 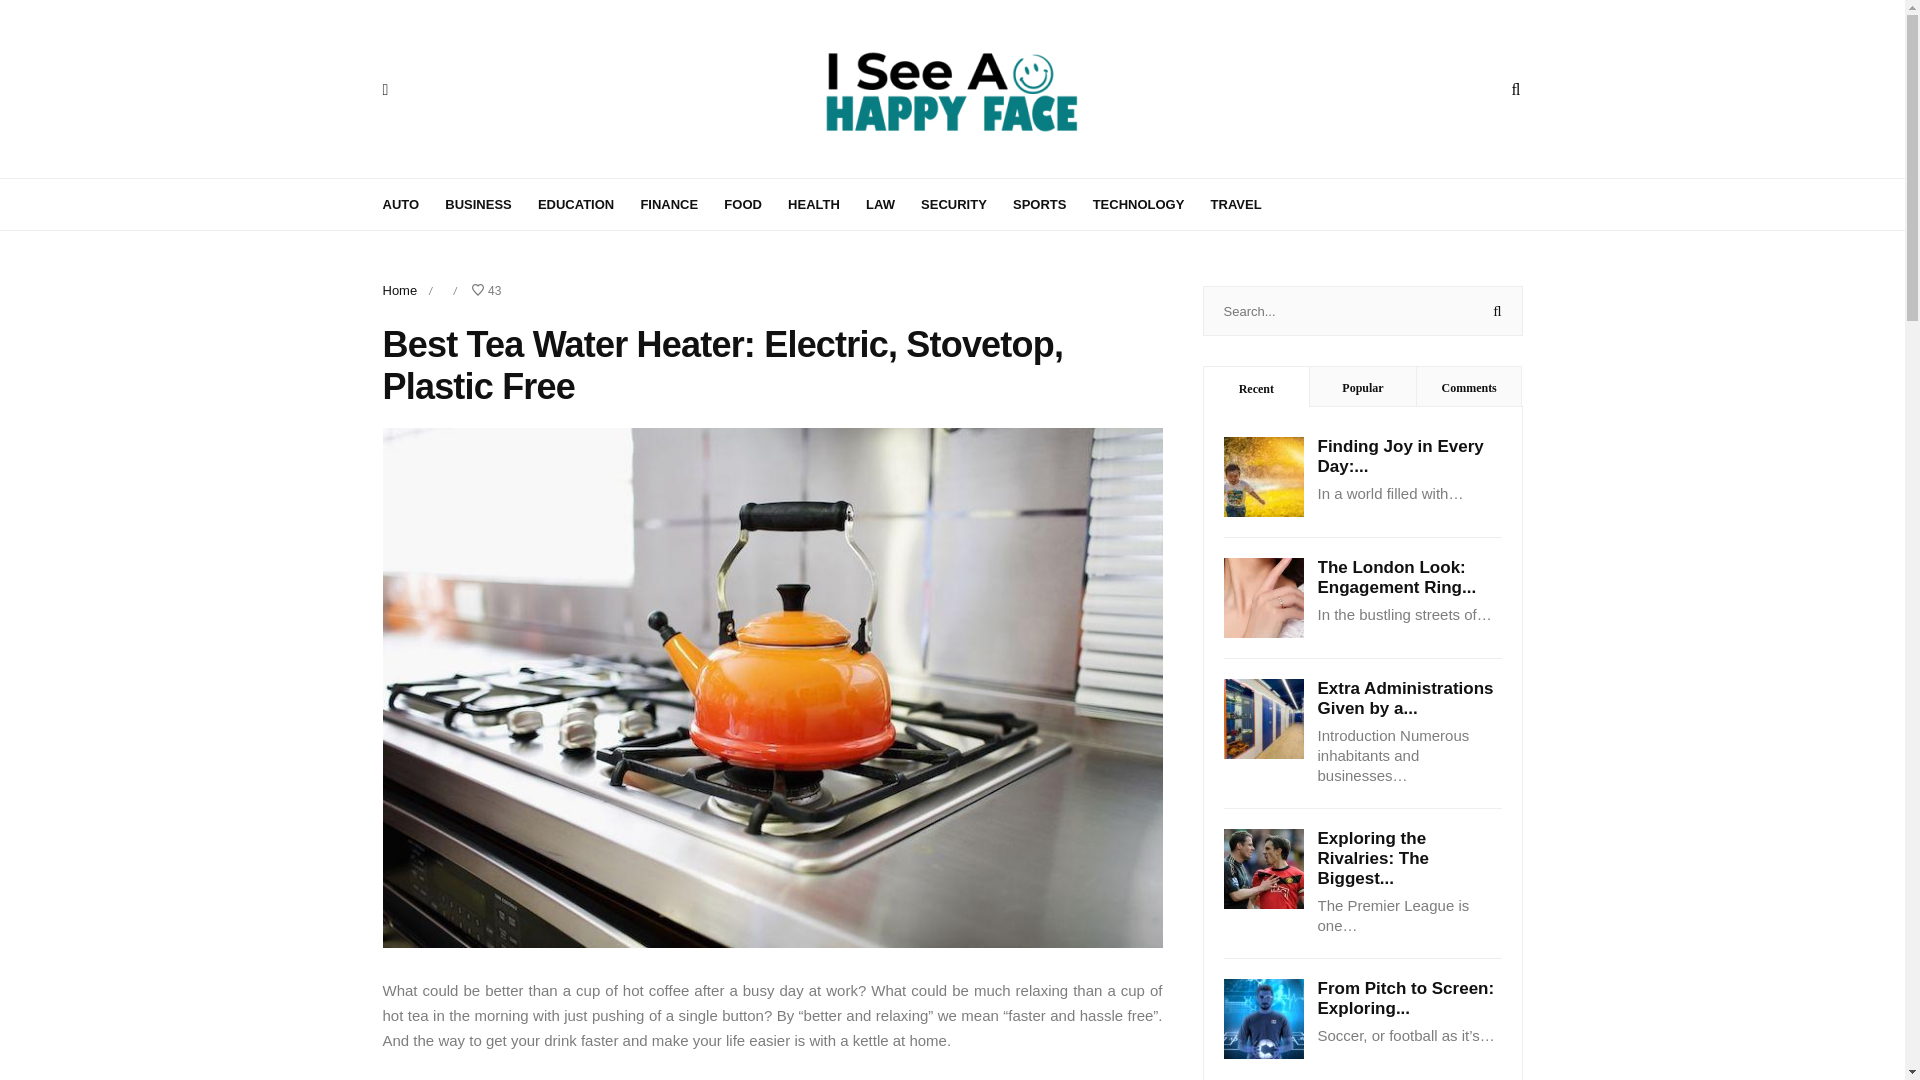 What do you see at coordinates (1150, 202) in the screenshot?
I see `TECHNOLOGY` at bounding box center [1150, 202].